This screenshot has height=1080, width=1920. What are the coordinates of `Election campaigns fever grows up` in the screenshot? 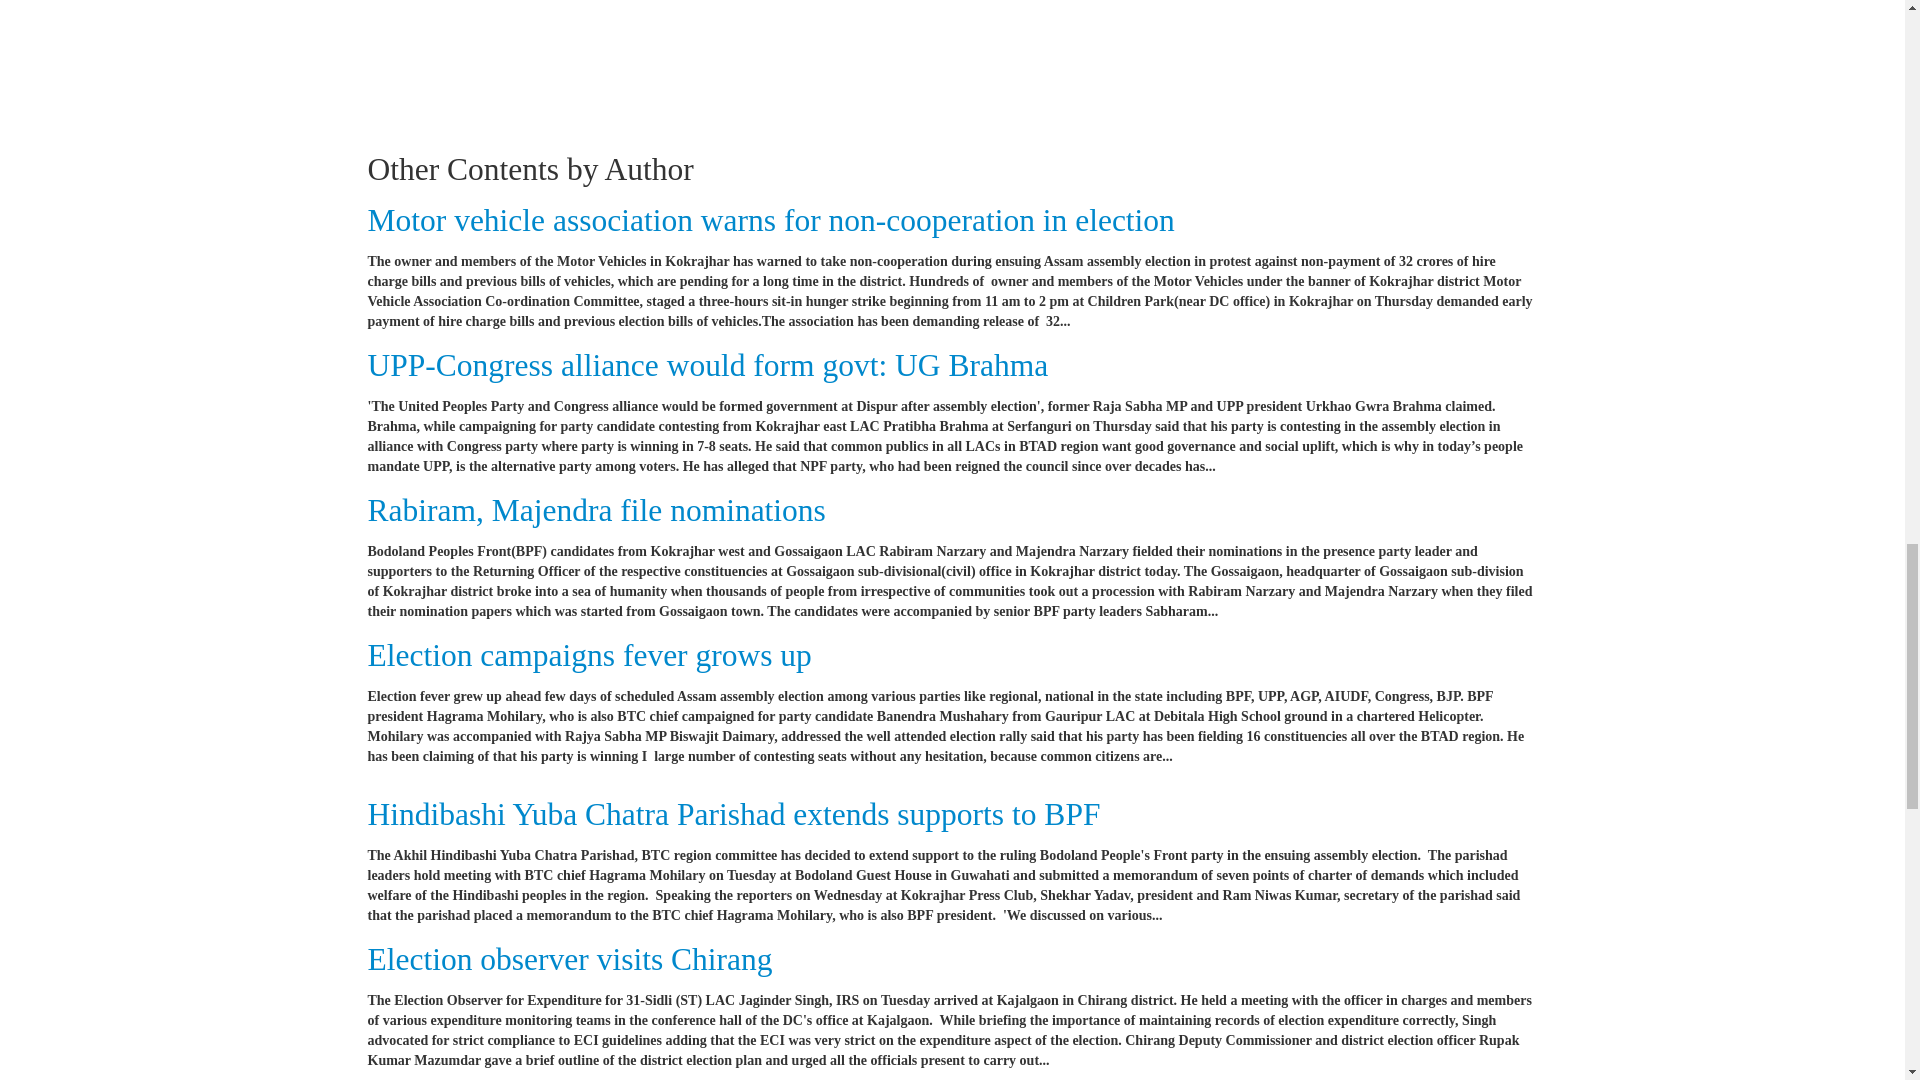 It's located at (590, 655).